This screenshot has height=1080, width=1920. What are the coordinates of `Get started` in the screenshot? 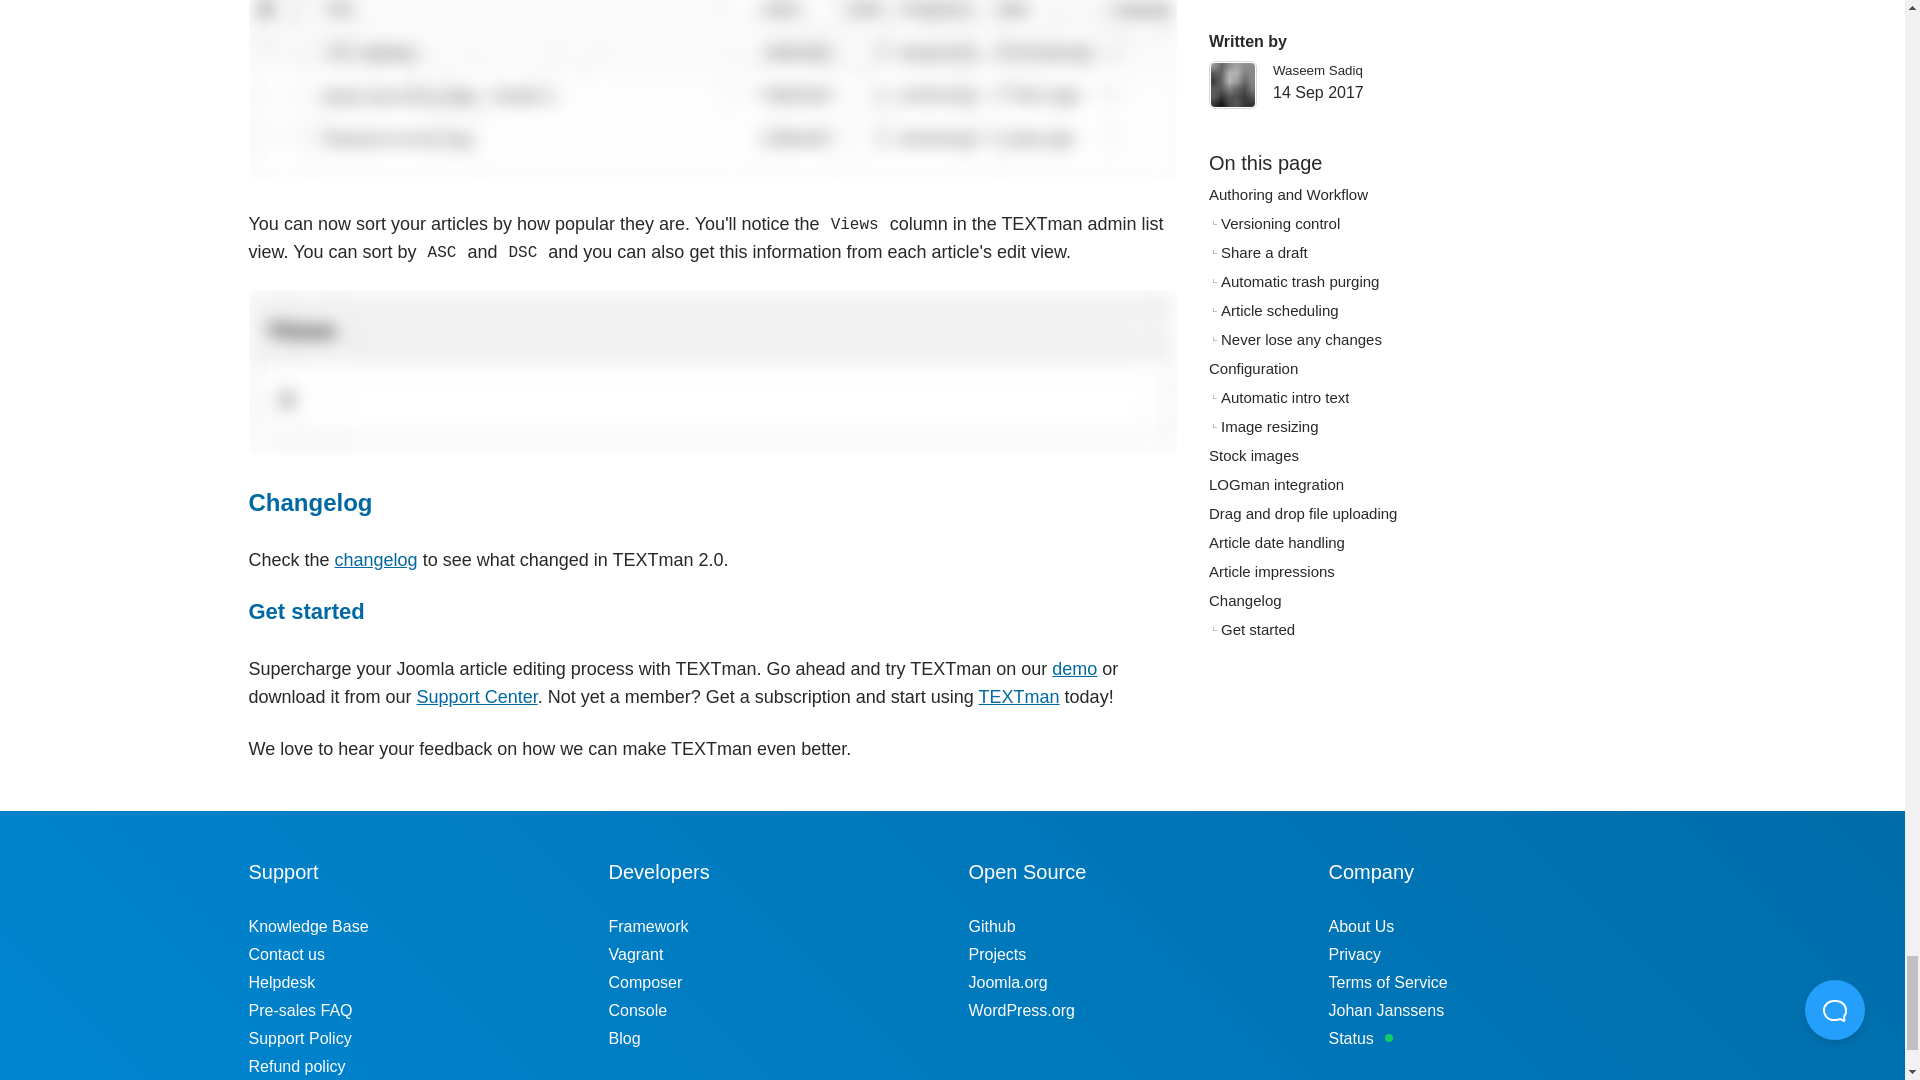 It's located at (306, 612).